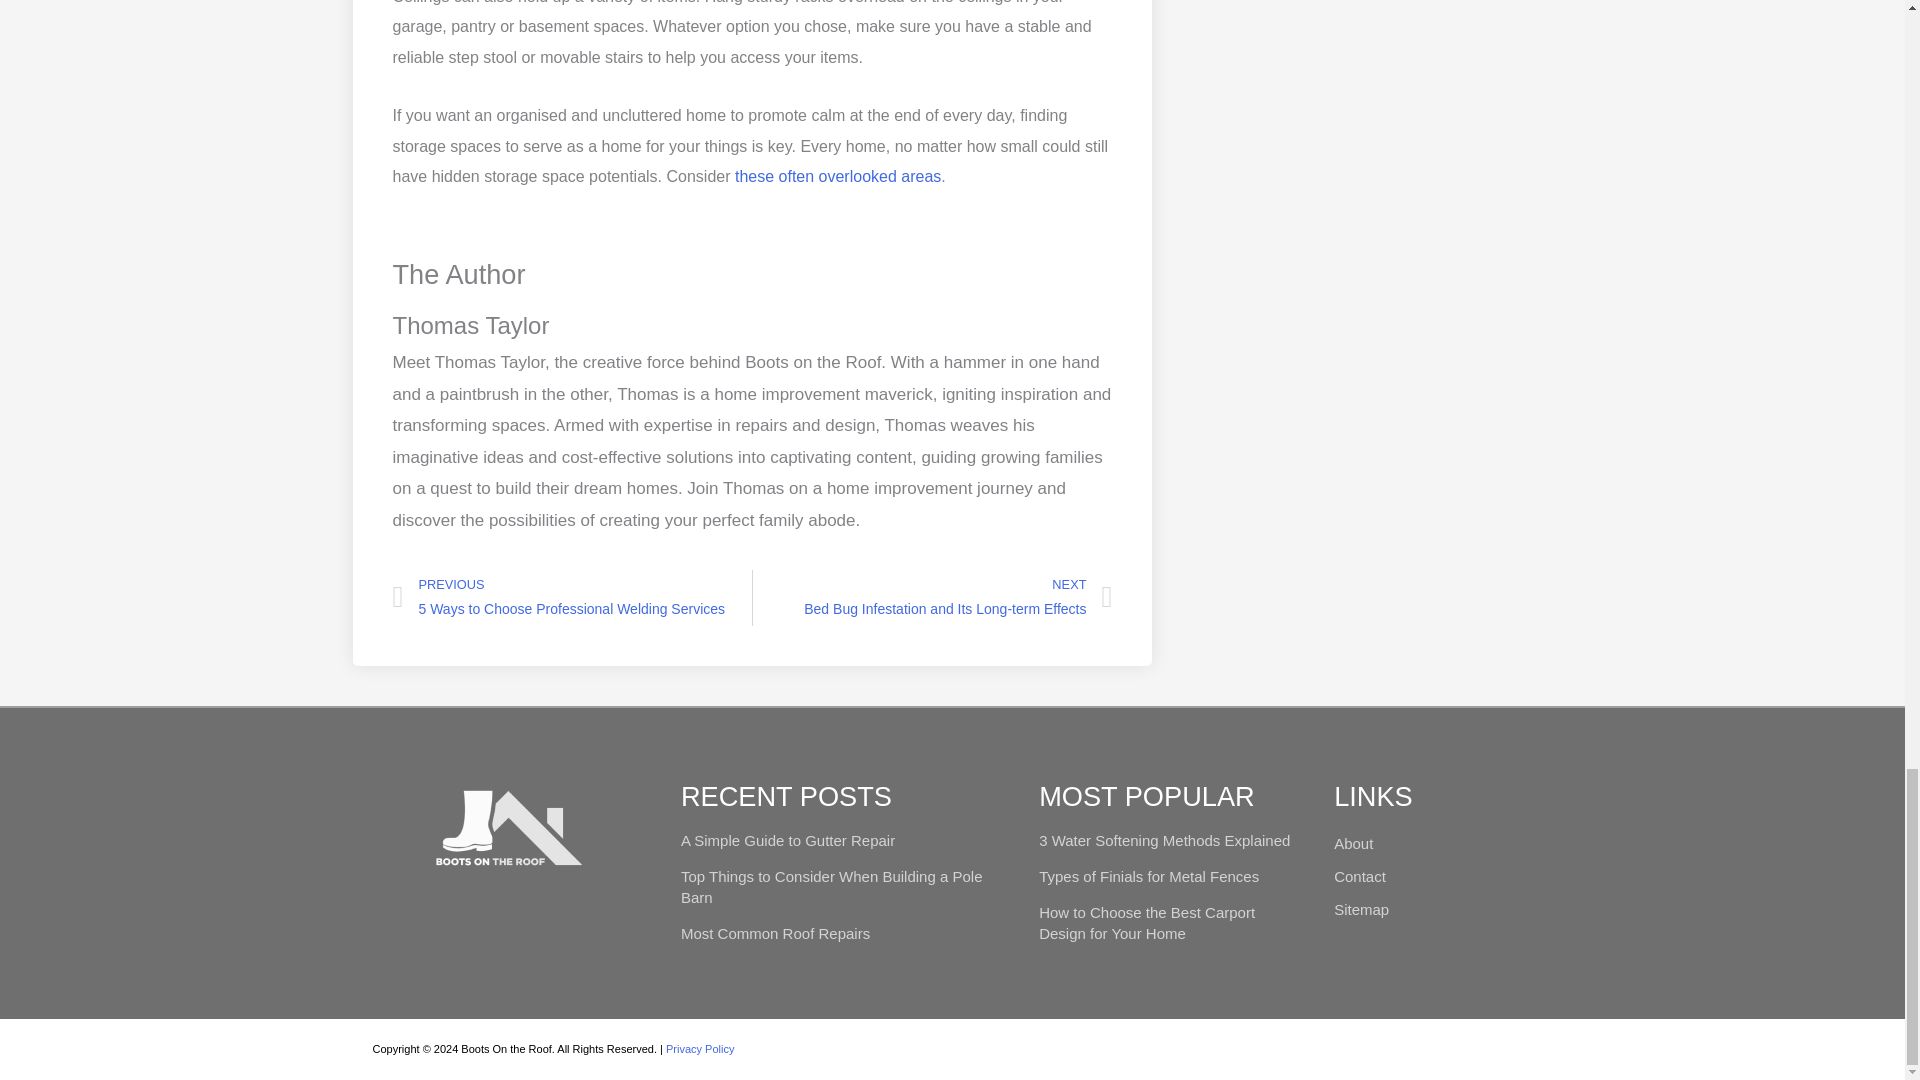  I want to click on Better Homes and Gardens, so click(838, 176).